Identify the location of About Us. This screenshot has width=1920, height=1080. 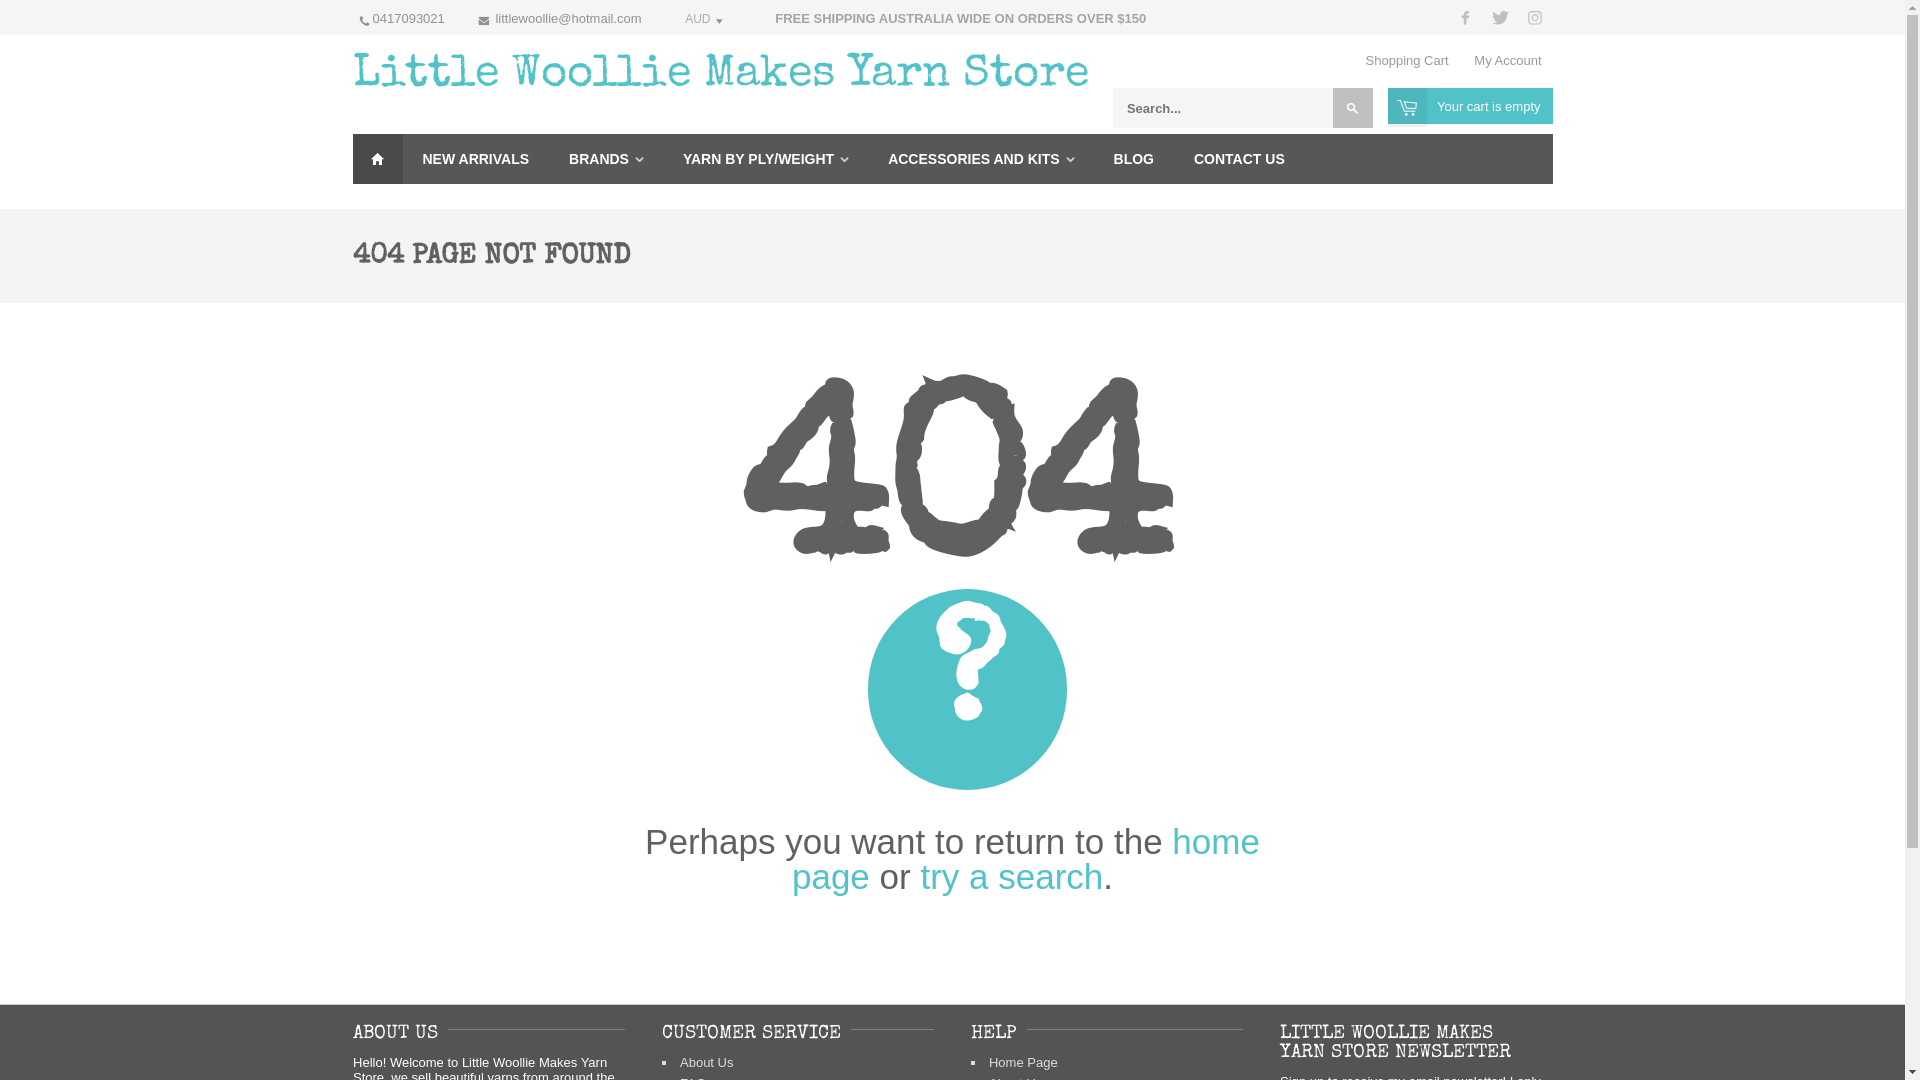
(706, 1062).